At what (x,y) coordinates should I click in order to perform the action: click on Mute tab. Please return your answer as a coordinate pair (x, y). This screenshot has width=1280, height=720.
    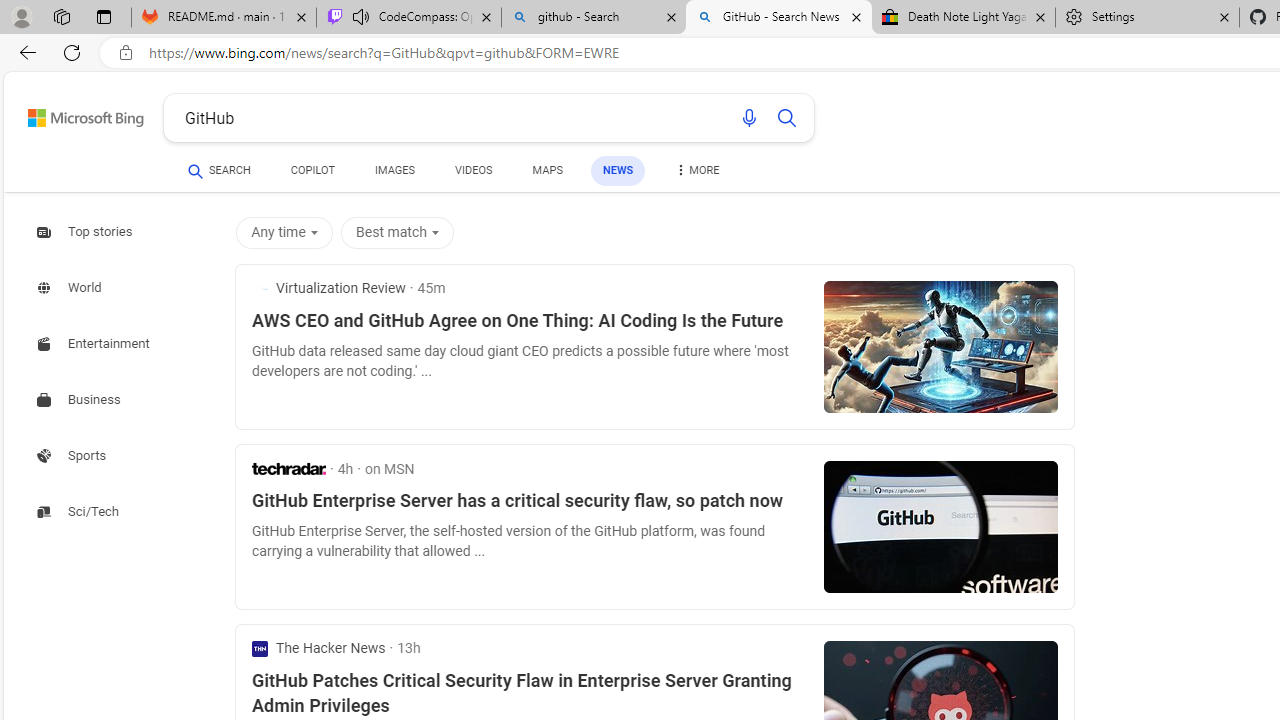
    Looking at the image, I should click on (360, 16).